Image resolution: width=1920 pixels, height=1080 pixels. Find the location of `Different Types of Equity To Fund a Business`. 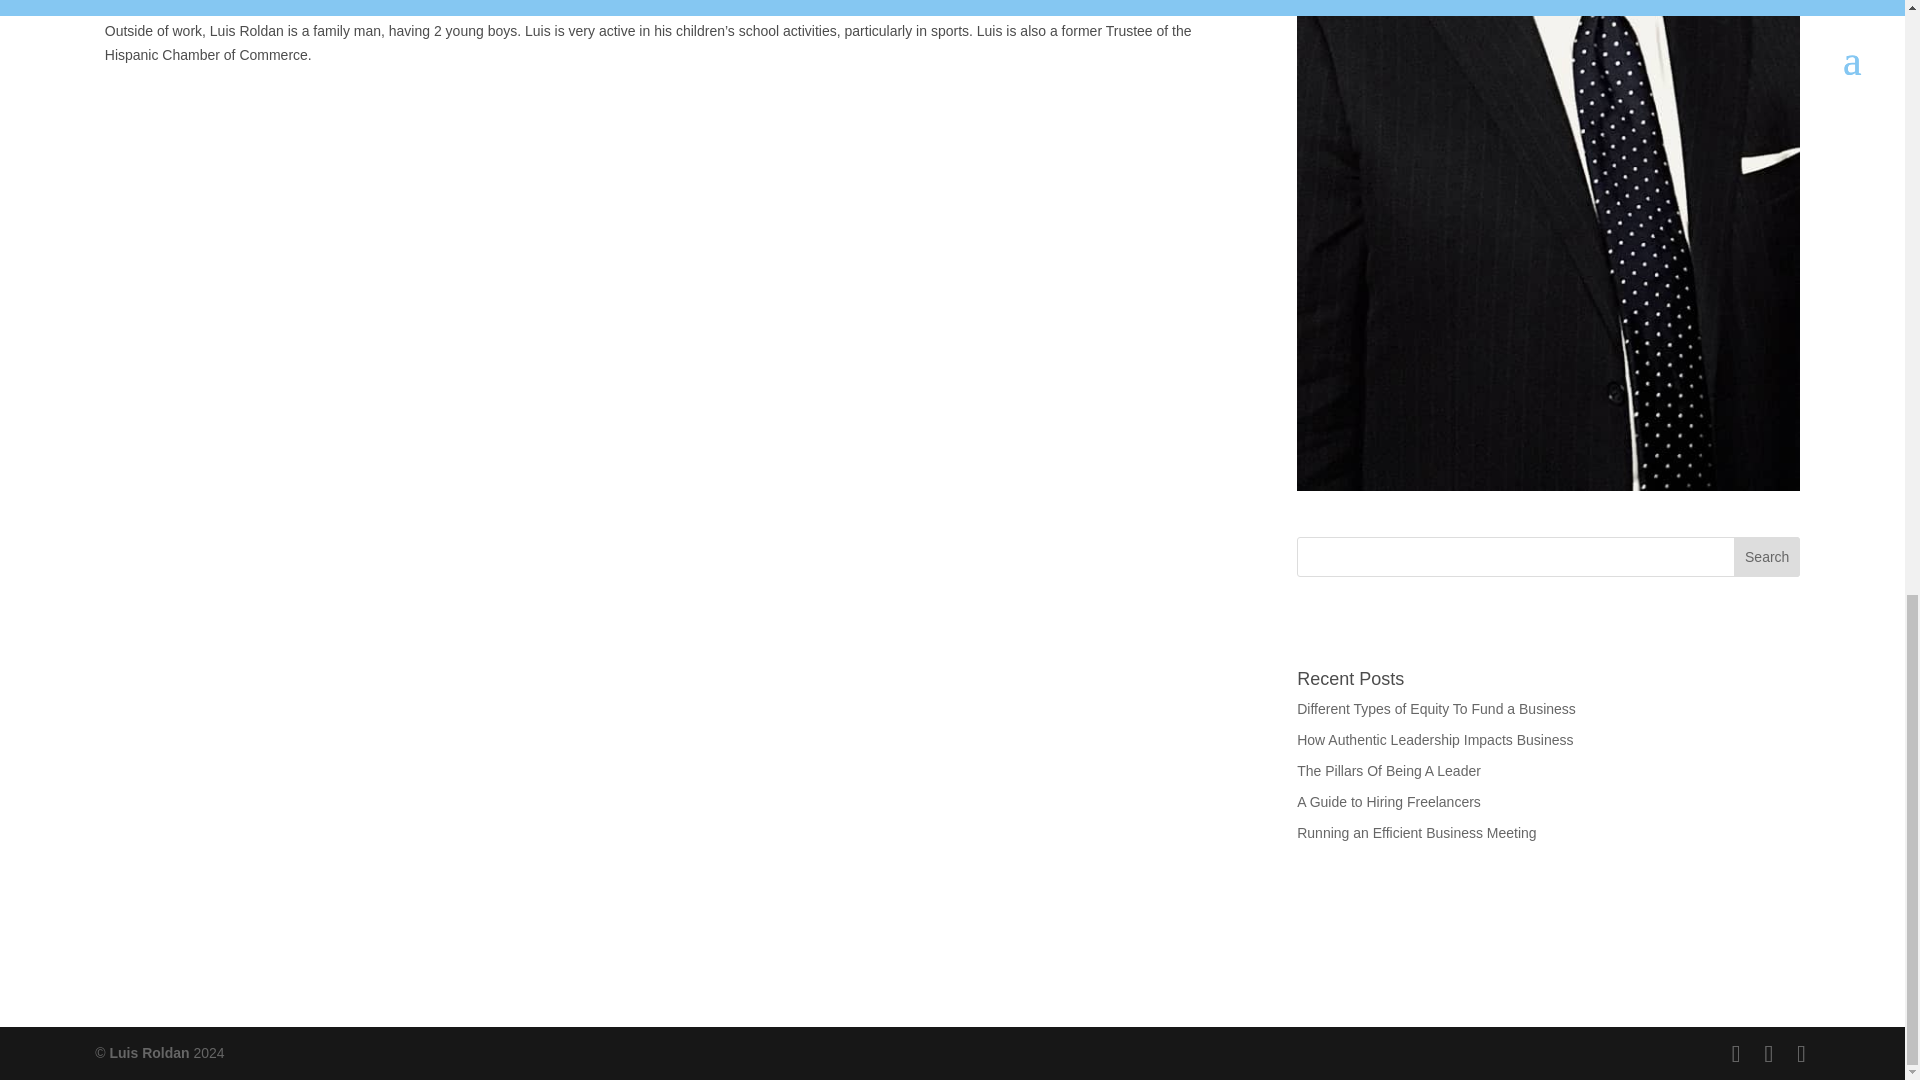

Different Types of Equity To Fund a Business is located at coordinates (1436, 708).